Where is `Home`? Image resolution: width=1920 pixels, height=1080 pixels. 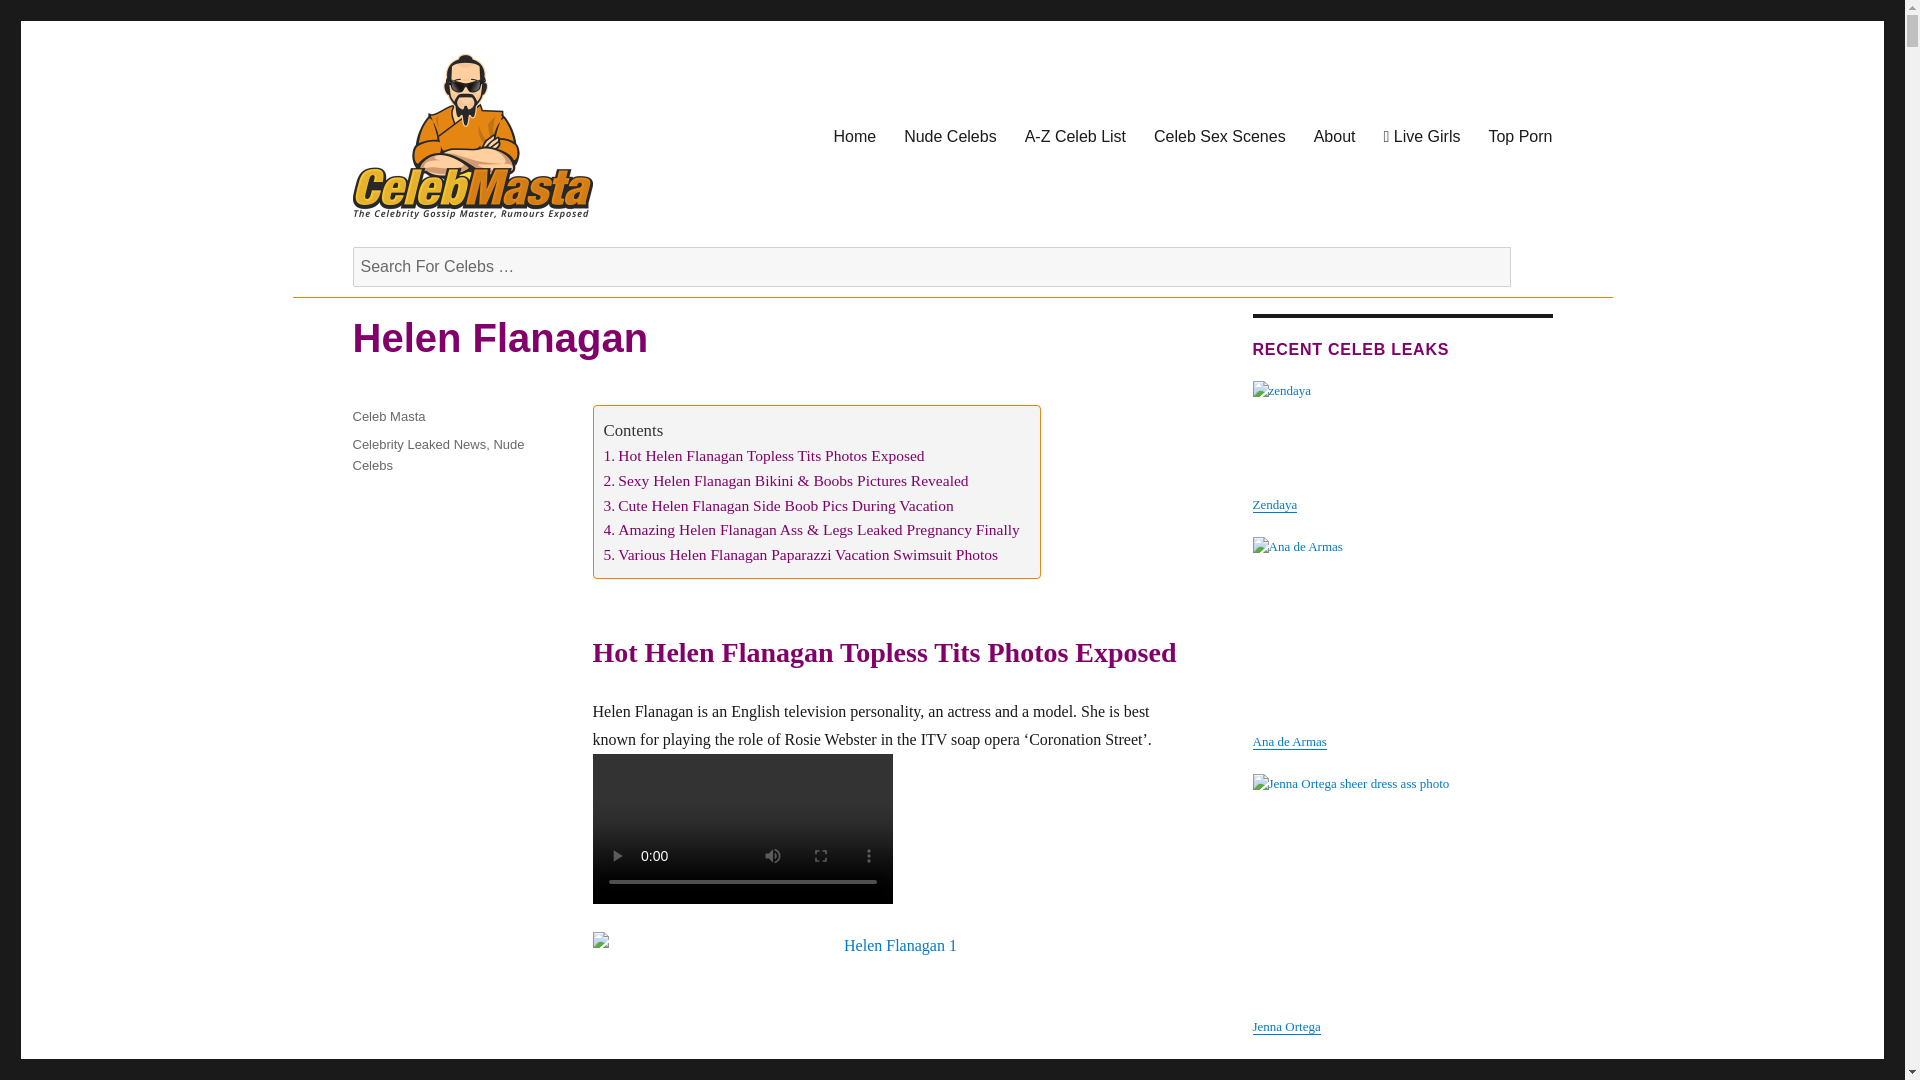 Home is located at coordinates (854, 136).